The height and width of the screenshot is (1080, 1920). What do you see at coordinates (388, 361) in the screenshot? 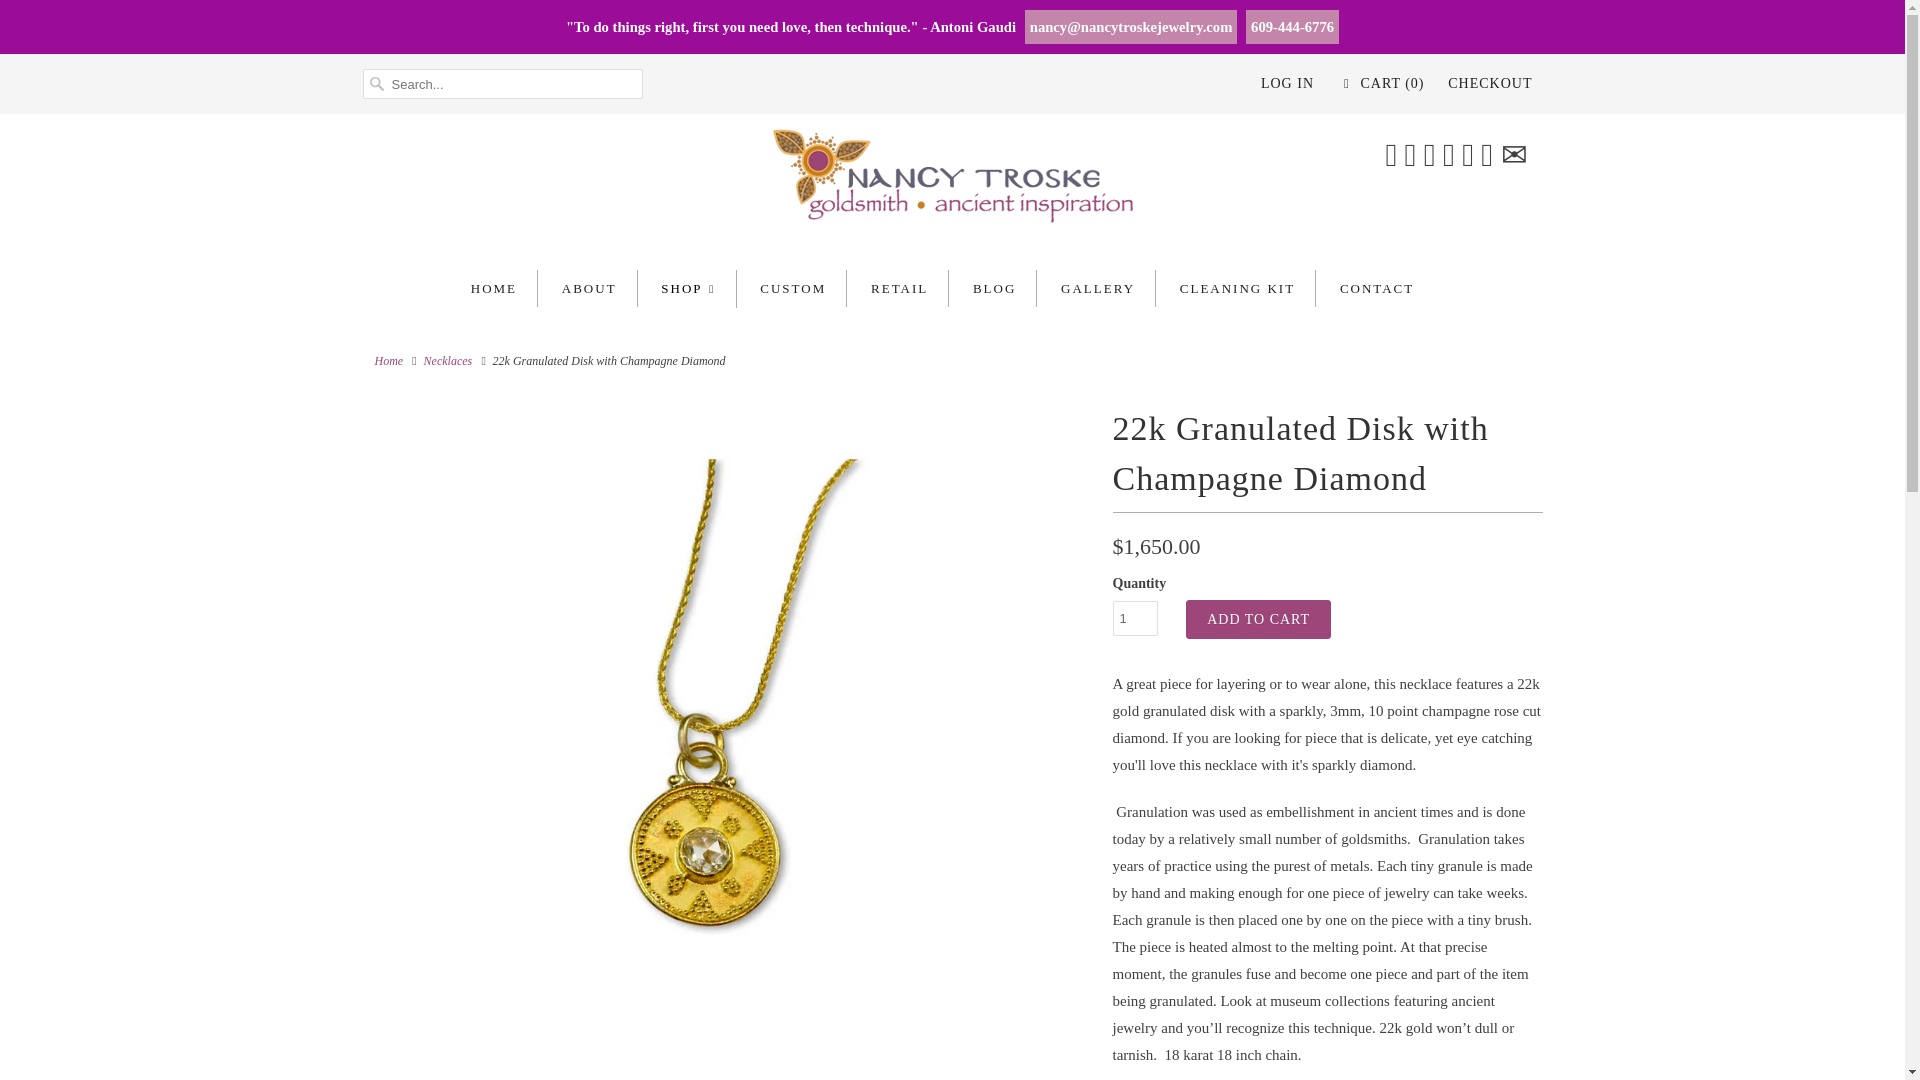
I see `Nancy Troske Jewelry ` at bounding box center [388, 361].